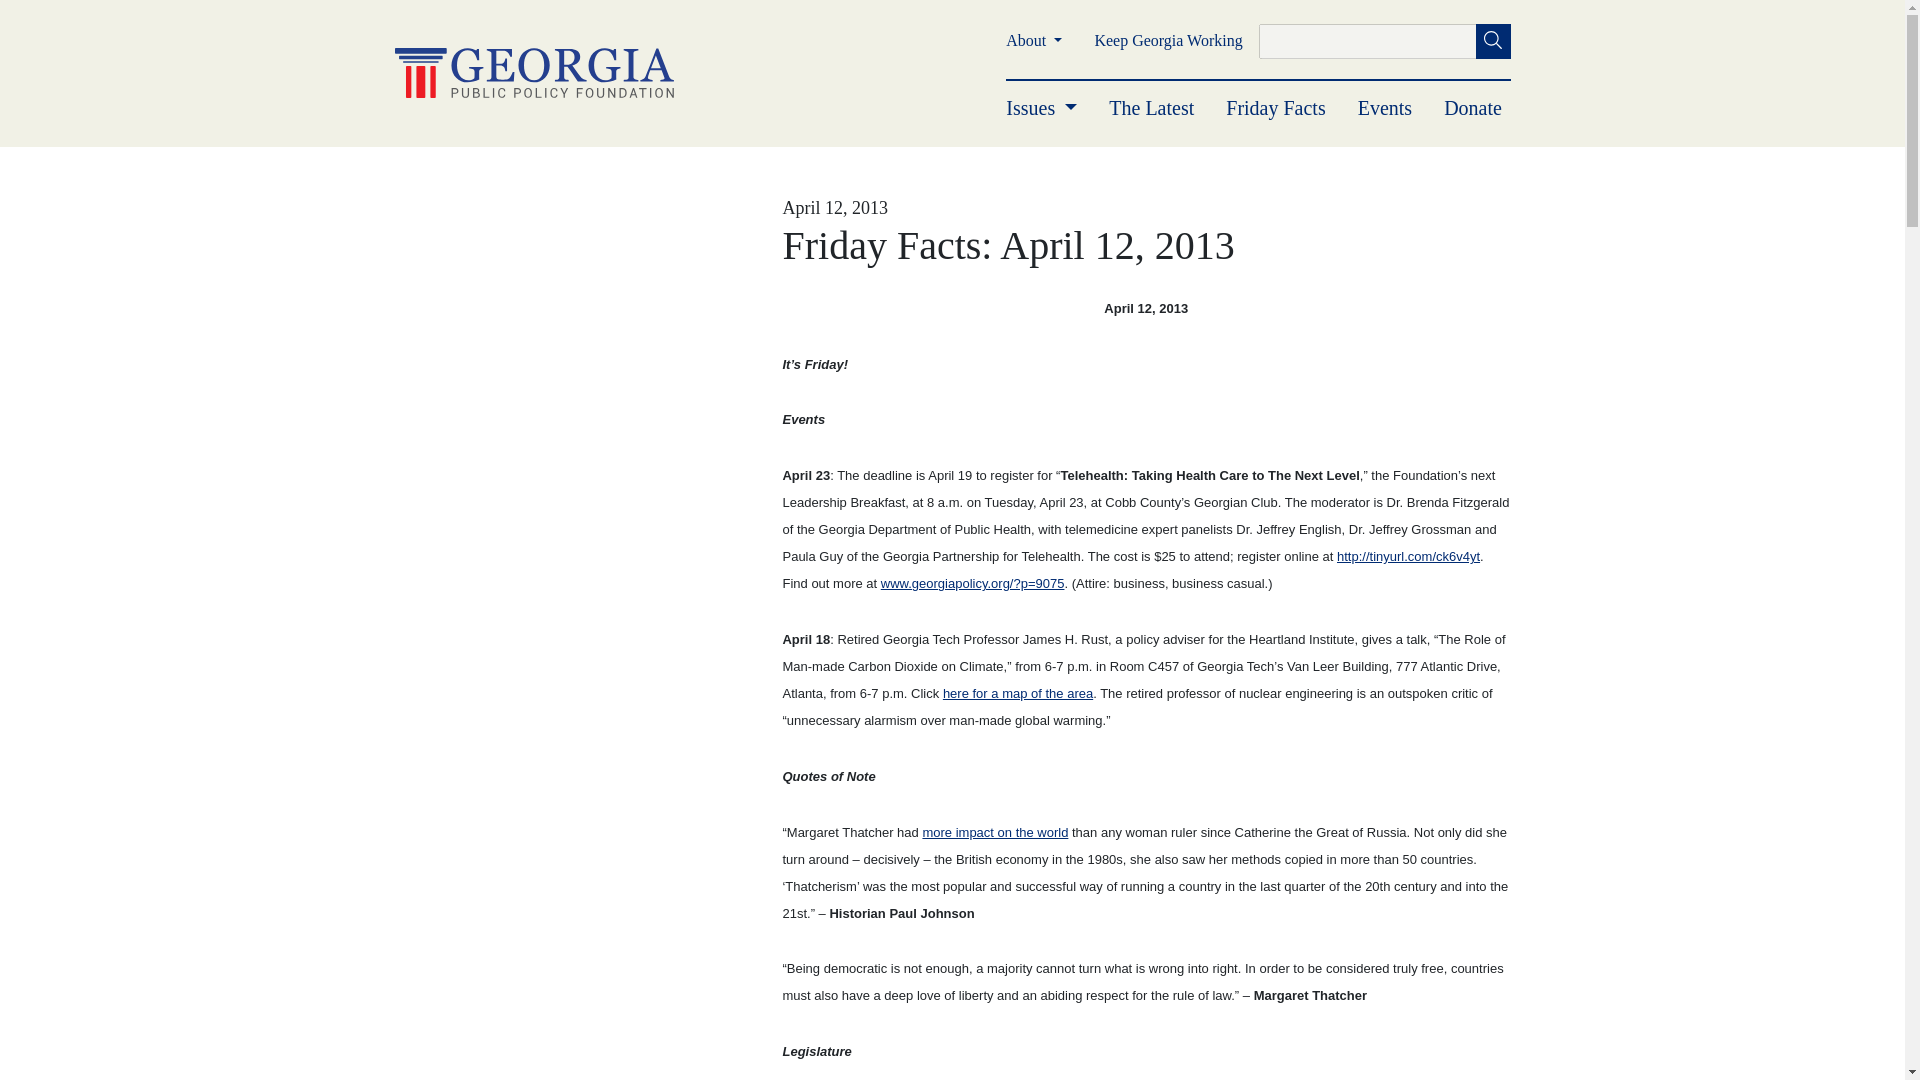 The height and width of the screenshot is (1080, 1920). What do you see at coordinates (1472, 108) in the screenshot?
I see `Donate` at bounding box center [1472, 108].